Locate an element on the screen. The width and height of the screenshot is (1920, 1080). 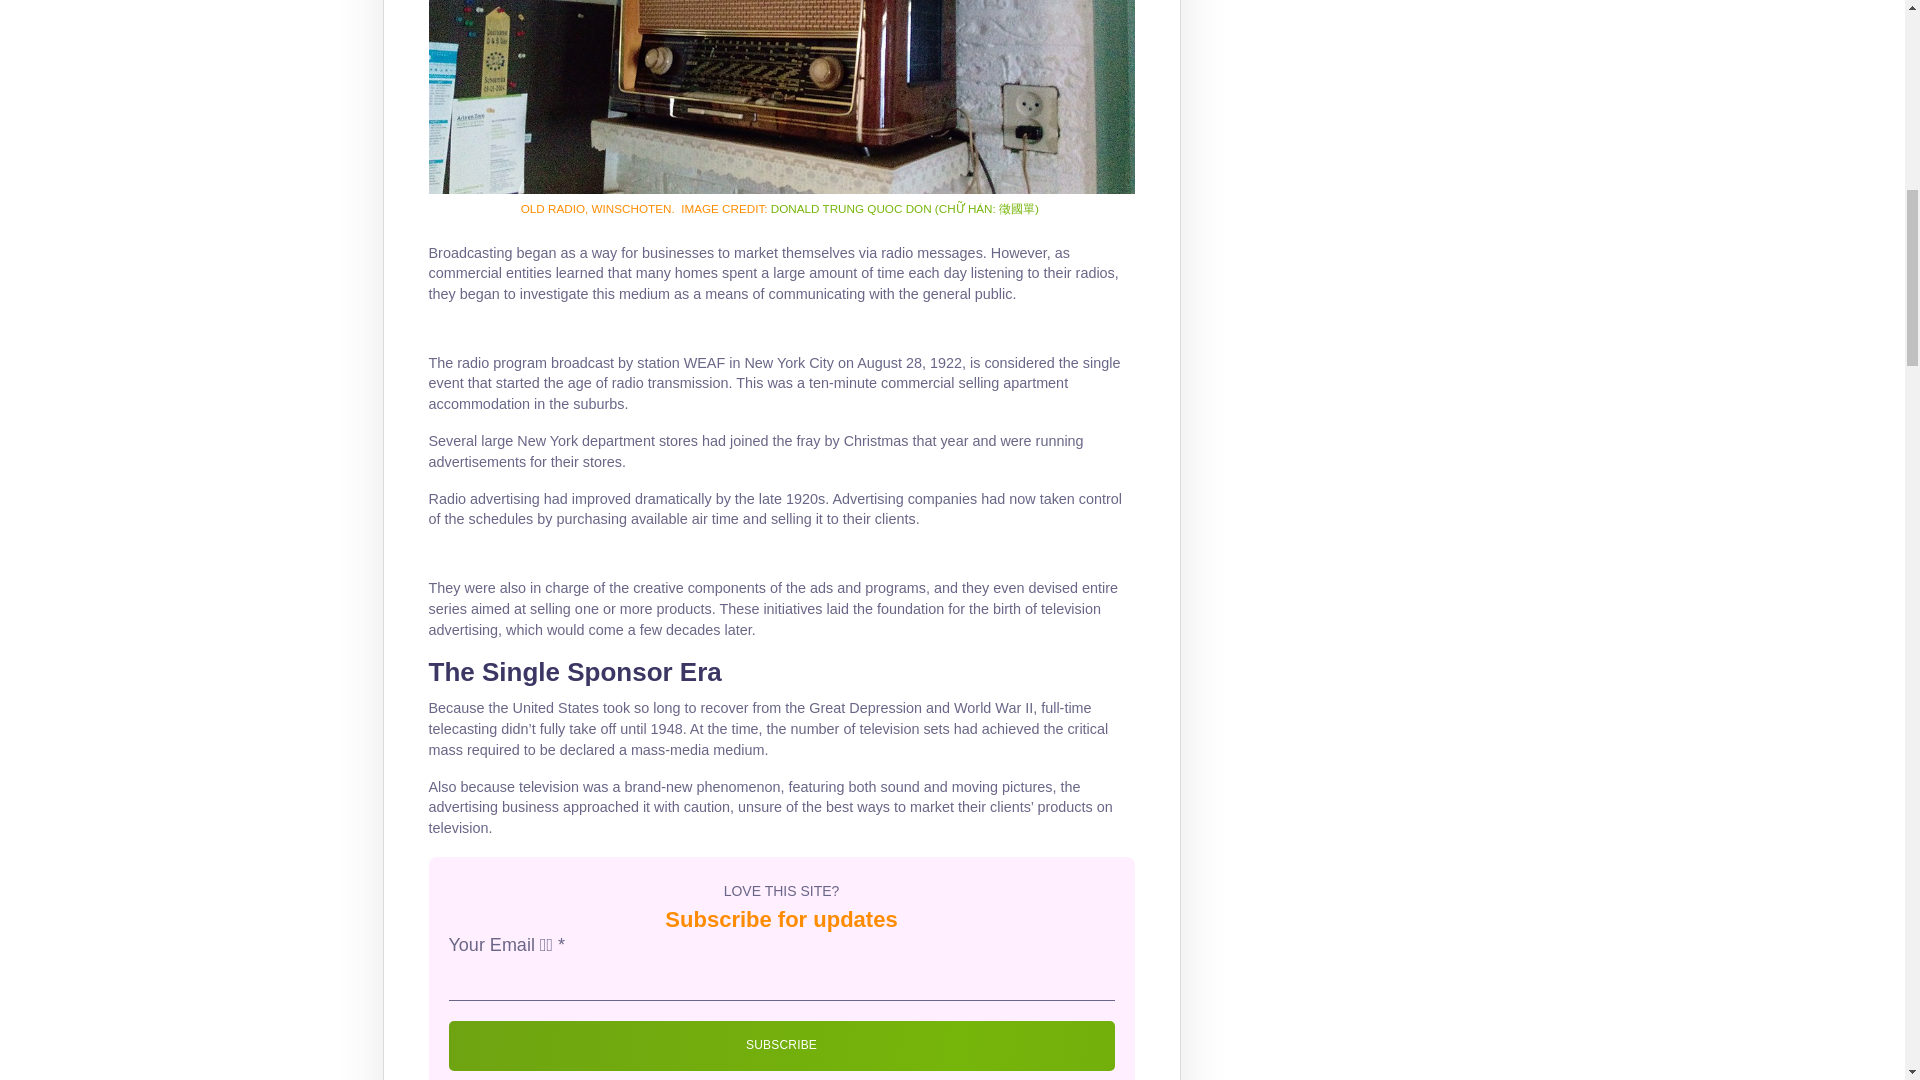
px Old radio Winschoten is located at coordinates (781, 97).